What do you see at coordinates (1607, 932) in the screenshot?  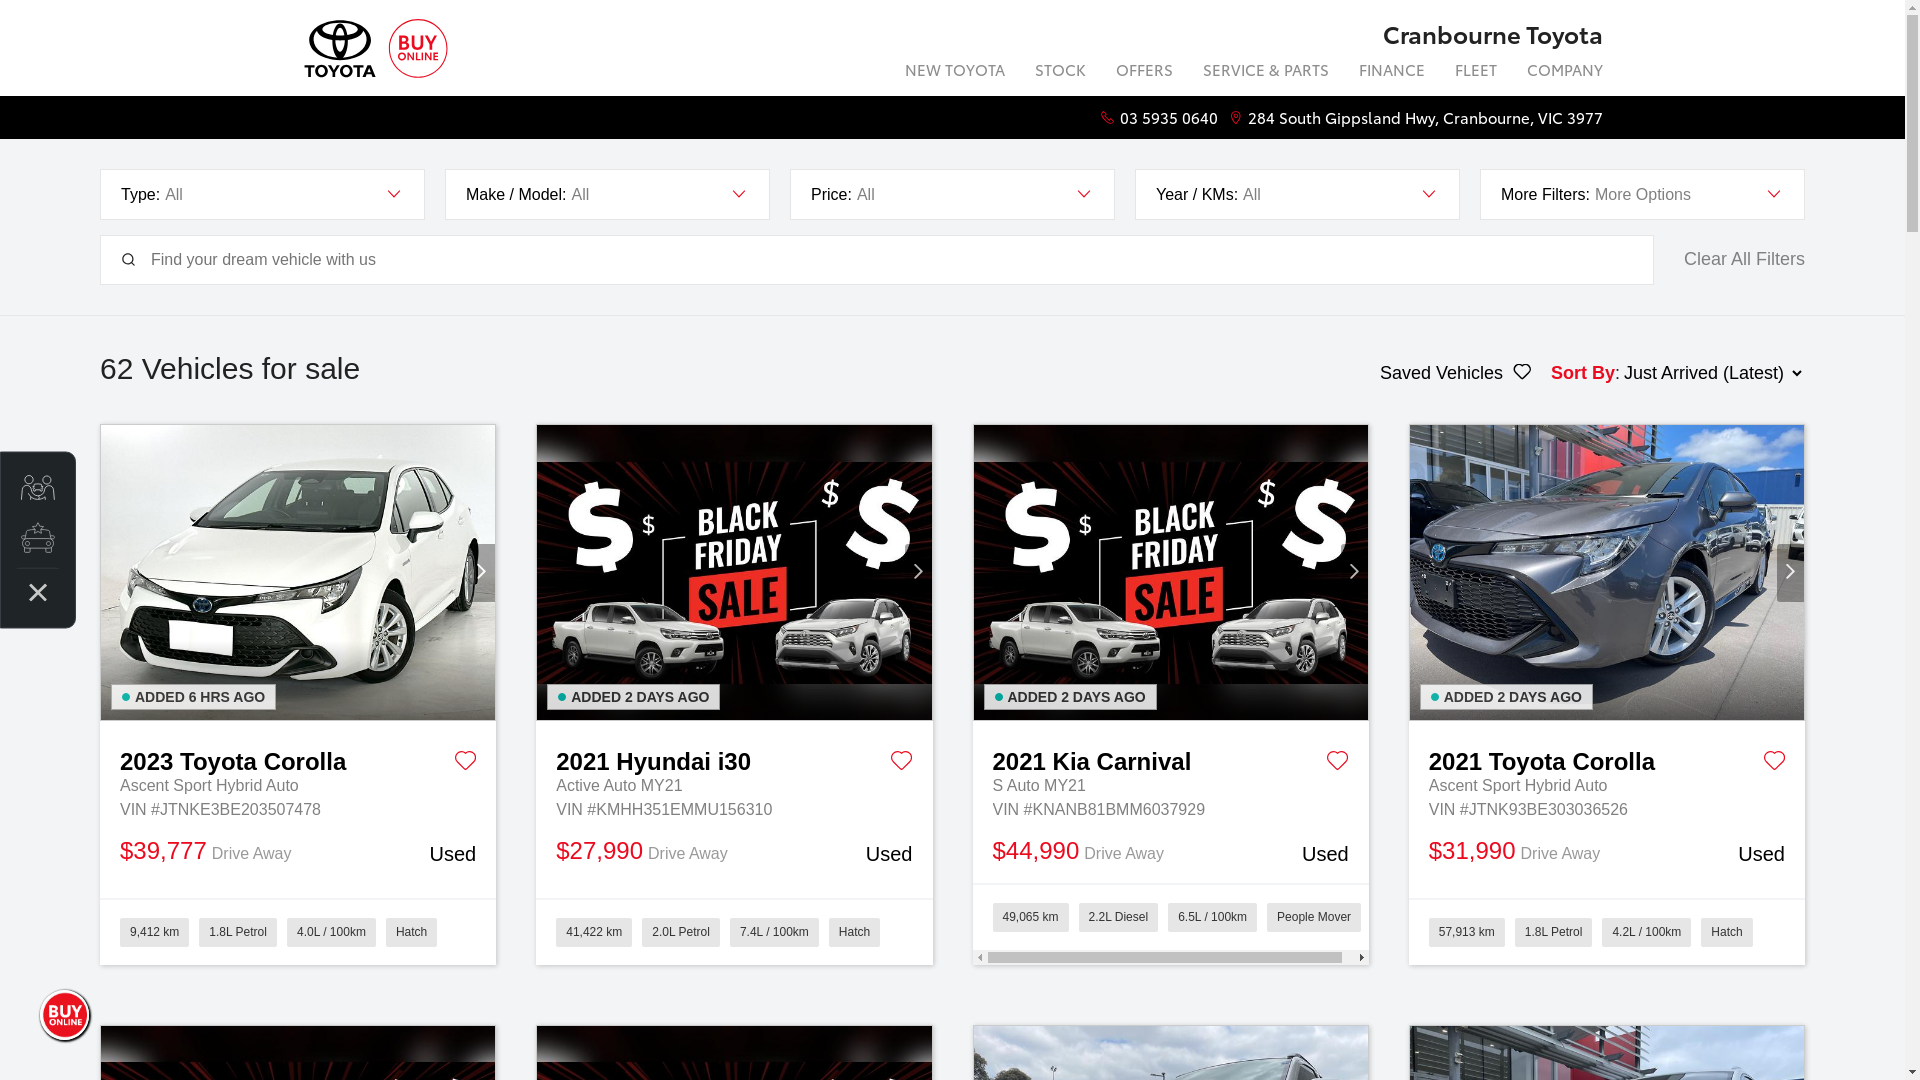 I see `57,913 km
1.8L Petrol
4.2L / 100km
Hatch` at bounding box center [1607, 932].